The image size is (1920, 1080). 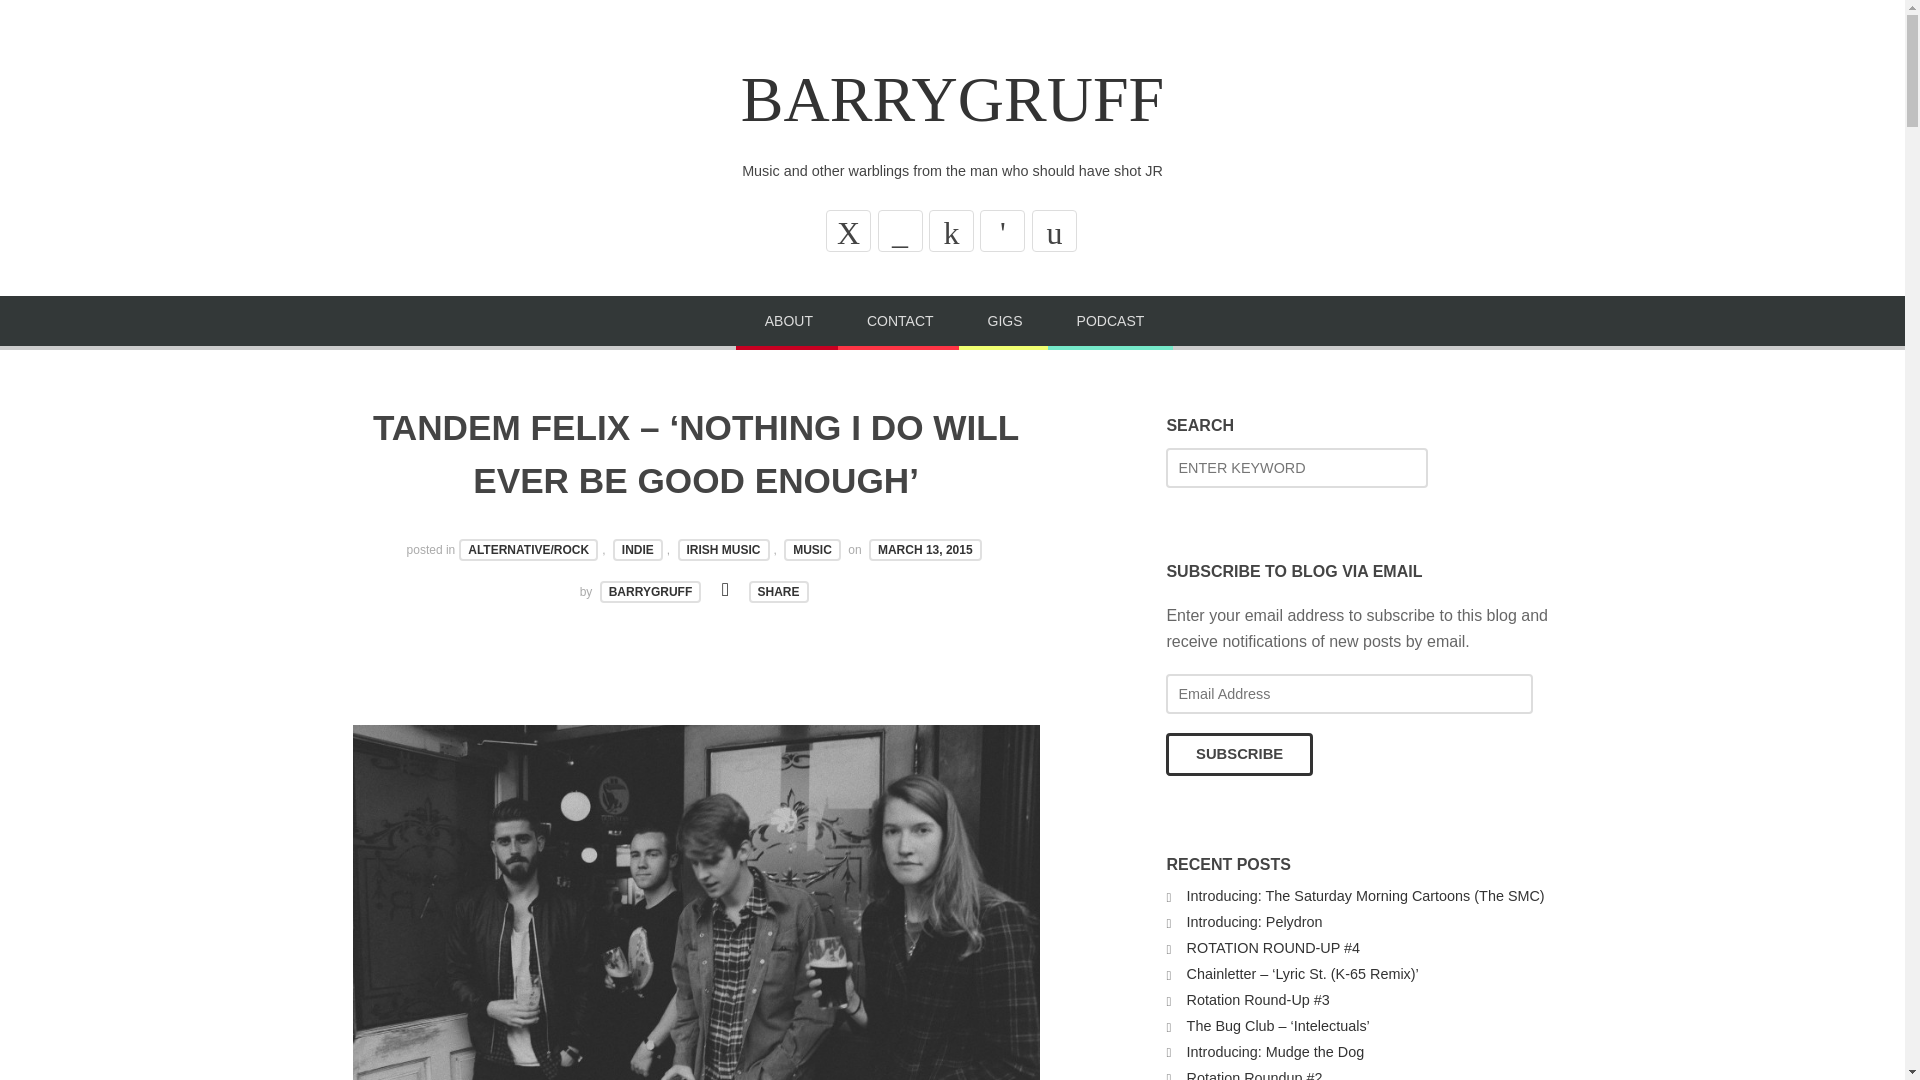 What do you see at coordinates (1110, 322) in the screenshot?
I see `PODCAST` at bounding box center [1110, 322].